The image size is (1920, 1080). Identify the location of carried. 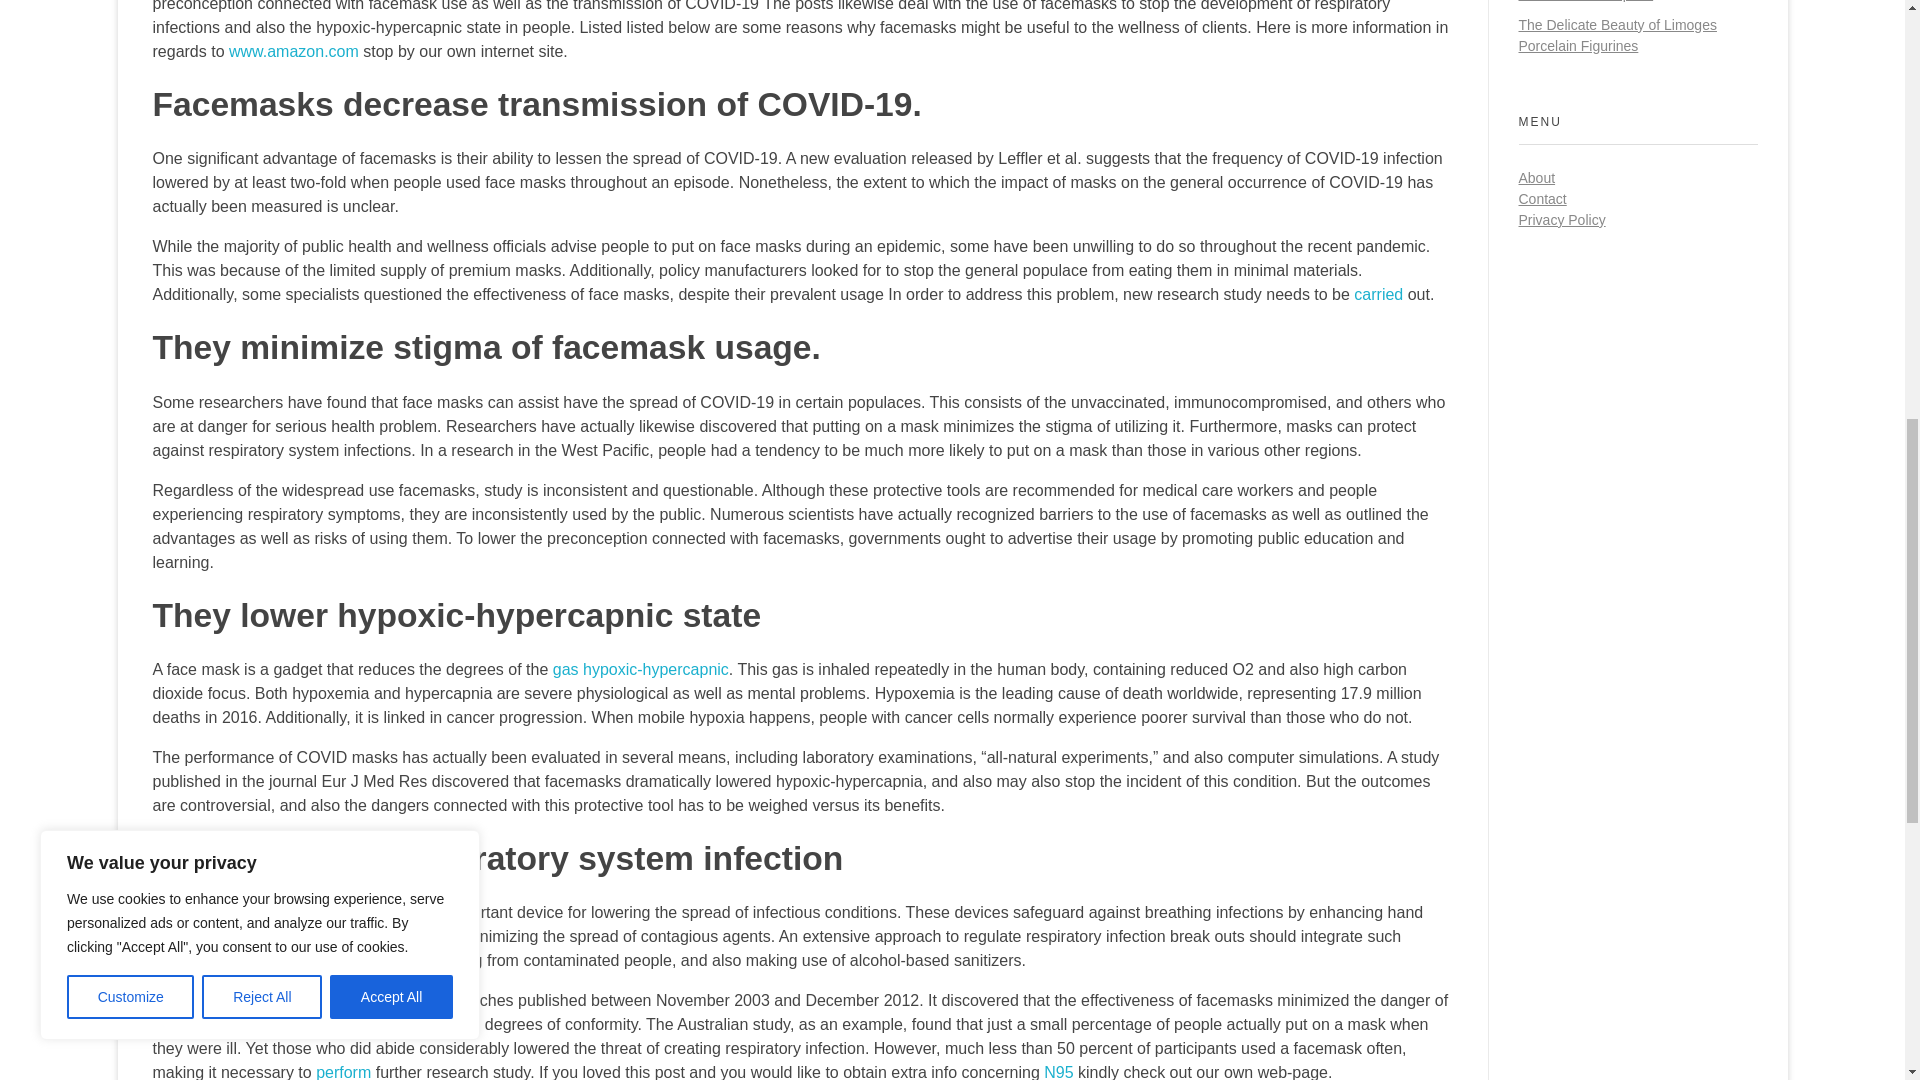
(1378, 294).